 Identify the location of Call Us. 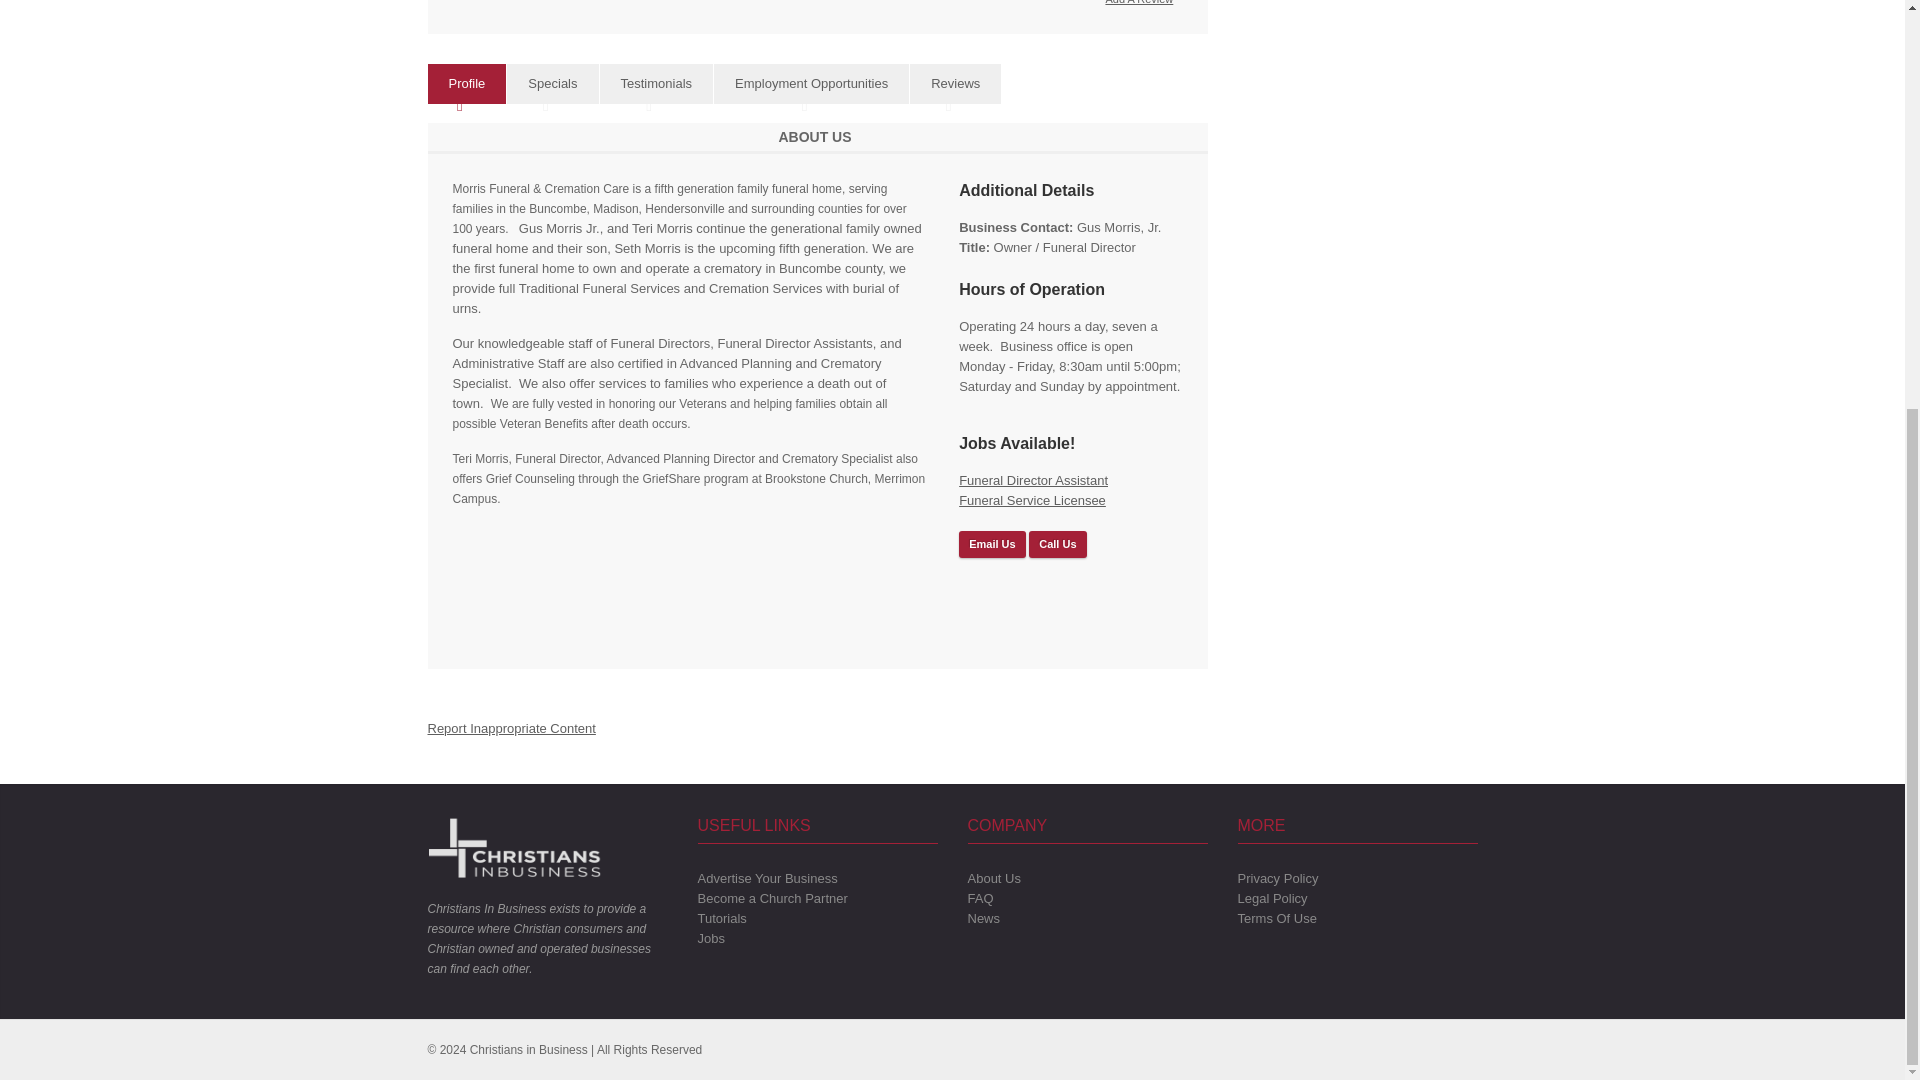
(1058, 544).